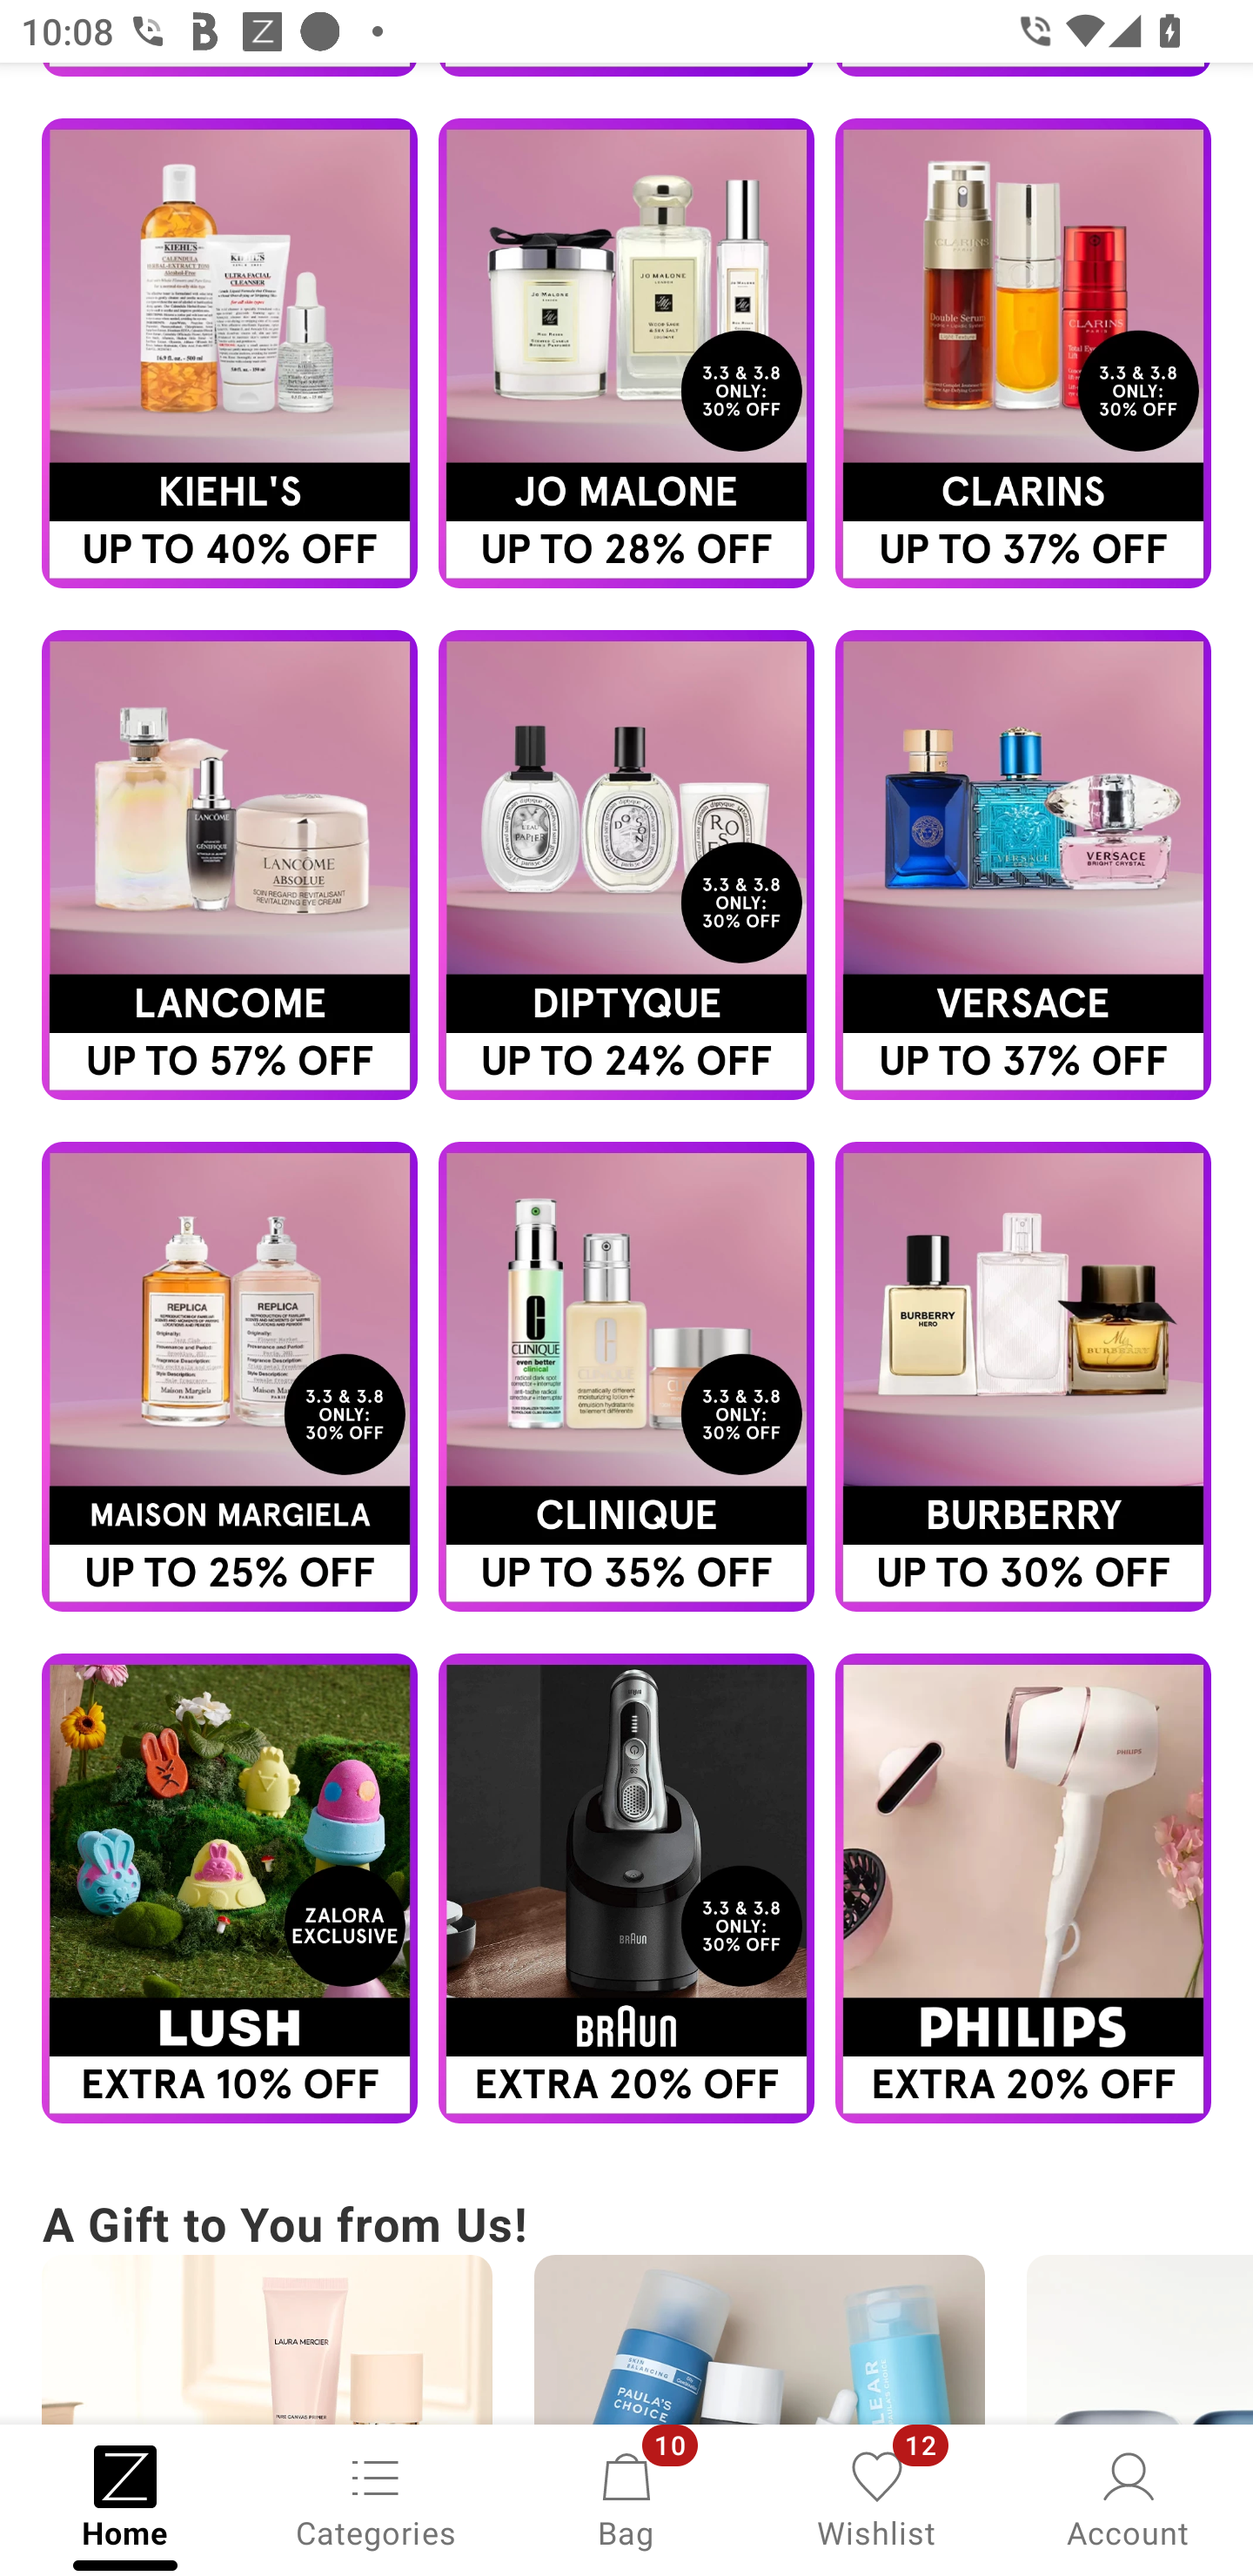 The image size is (1253, 2576). What do you see at coordinates (1023, 352) in the screenshot?
I see `Campaign banner` at bounding box center [1023, 352].